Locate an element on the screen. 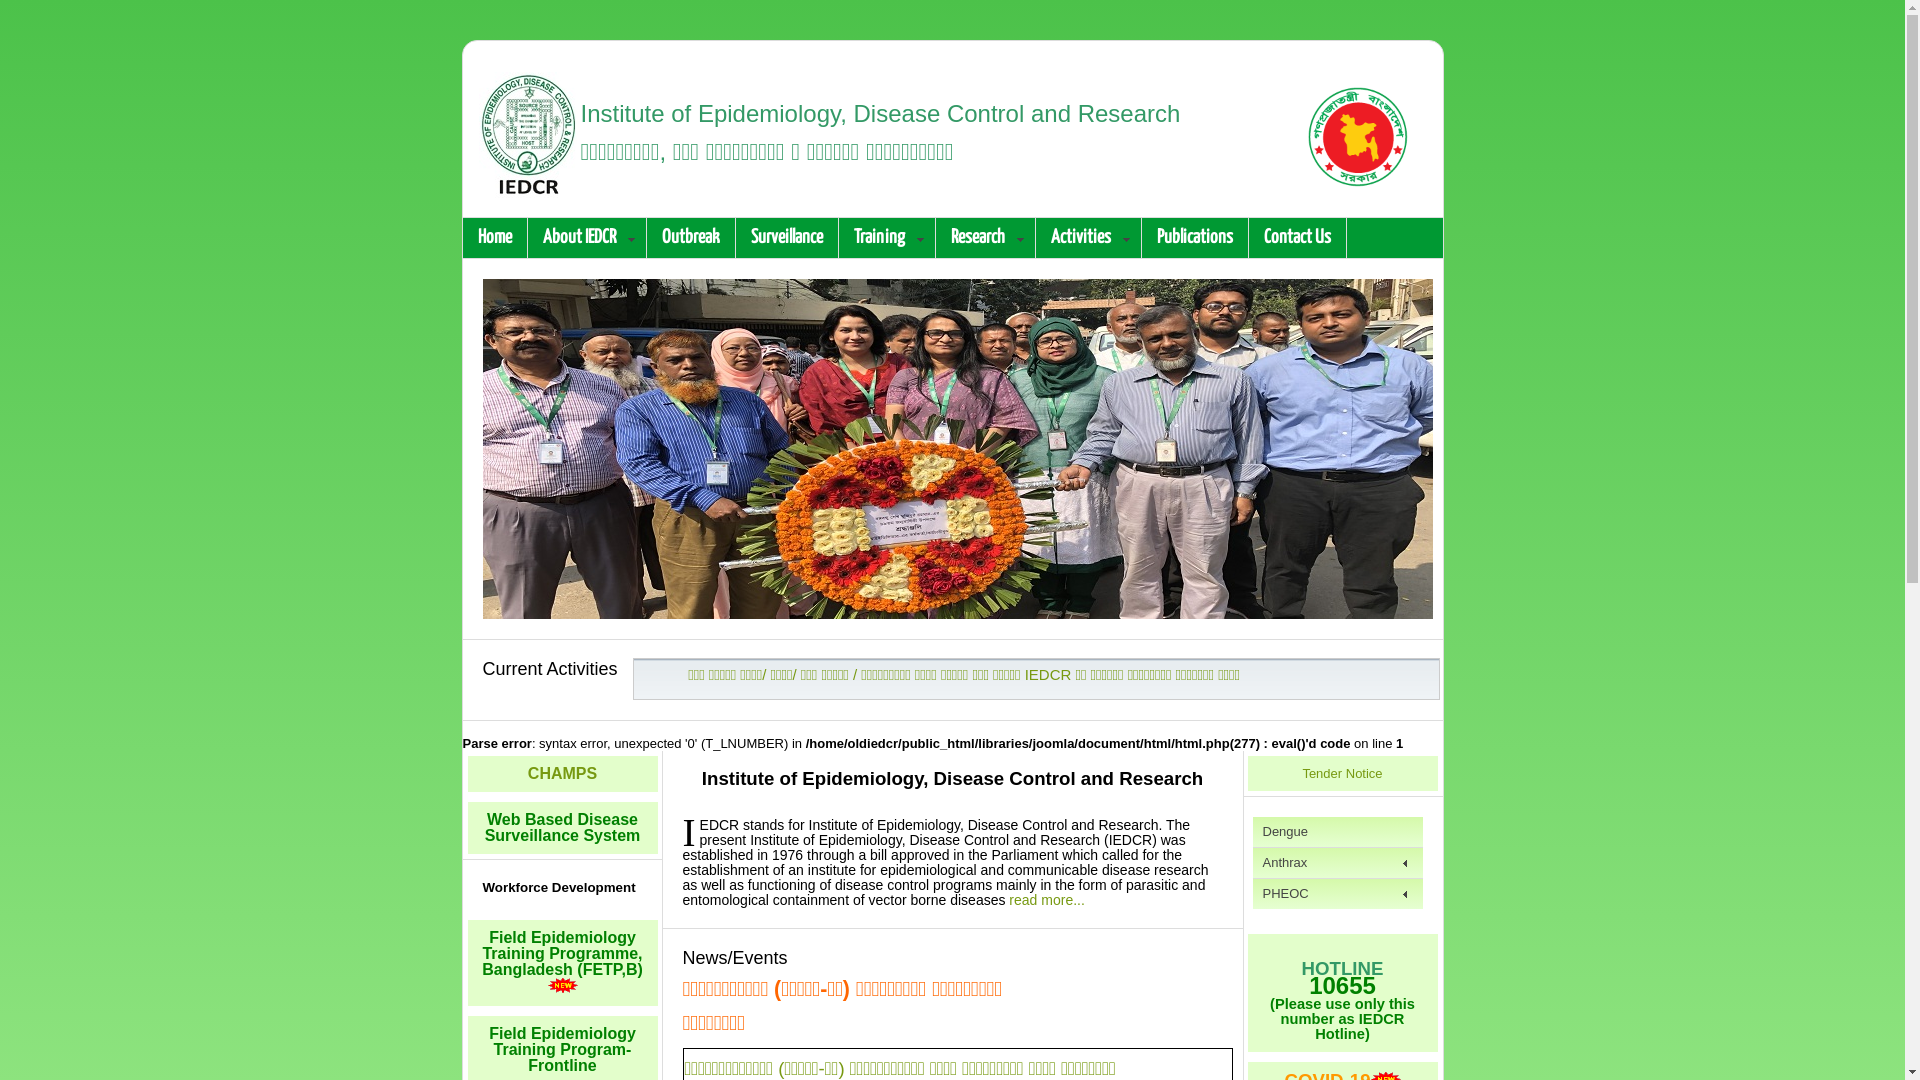 The image size is (1920, 1080). About IEDCR is located at coordinates (588, 238).